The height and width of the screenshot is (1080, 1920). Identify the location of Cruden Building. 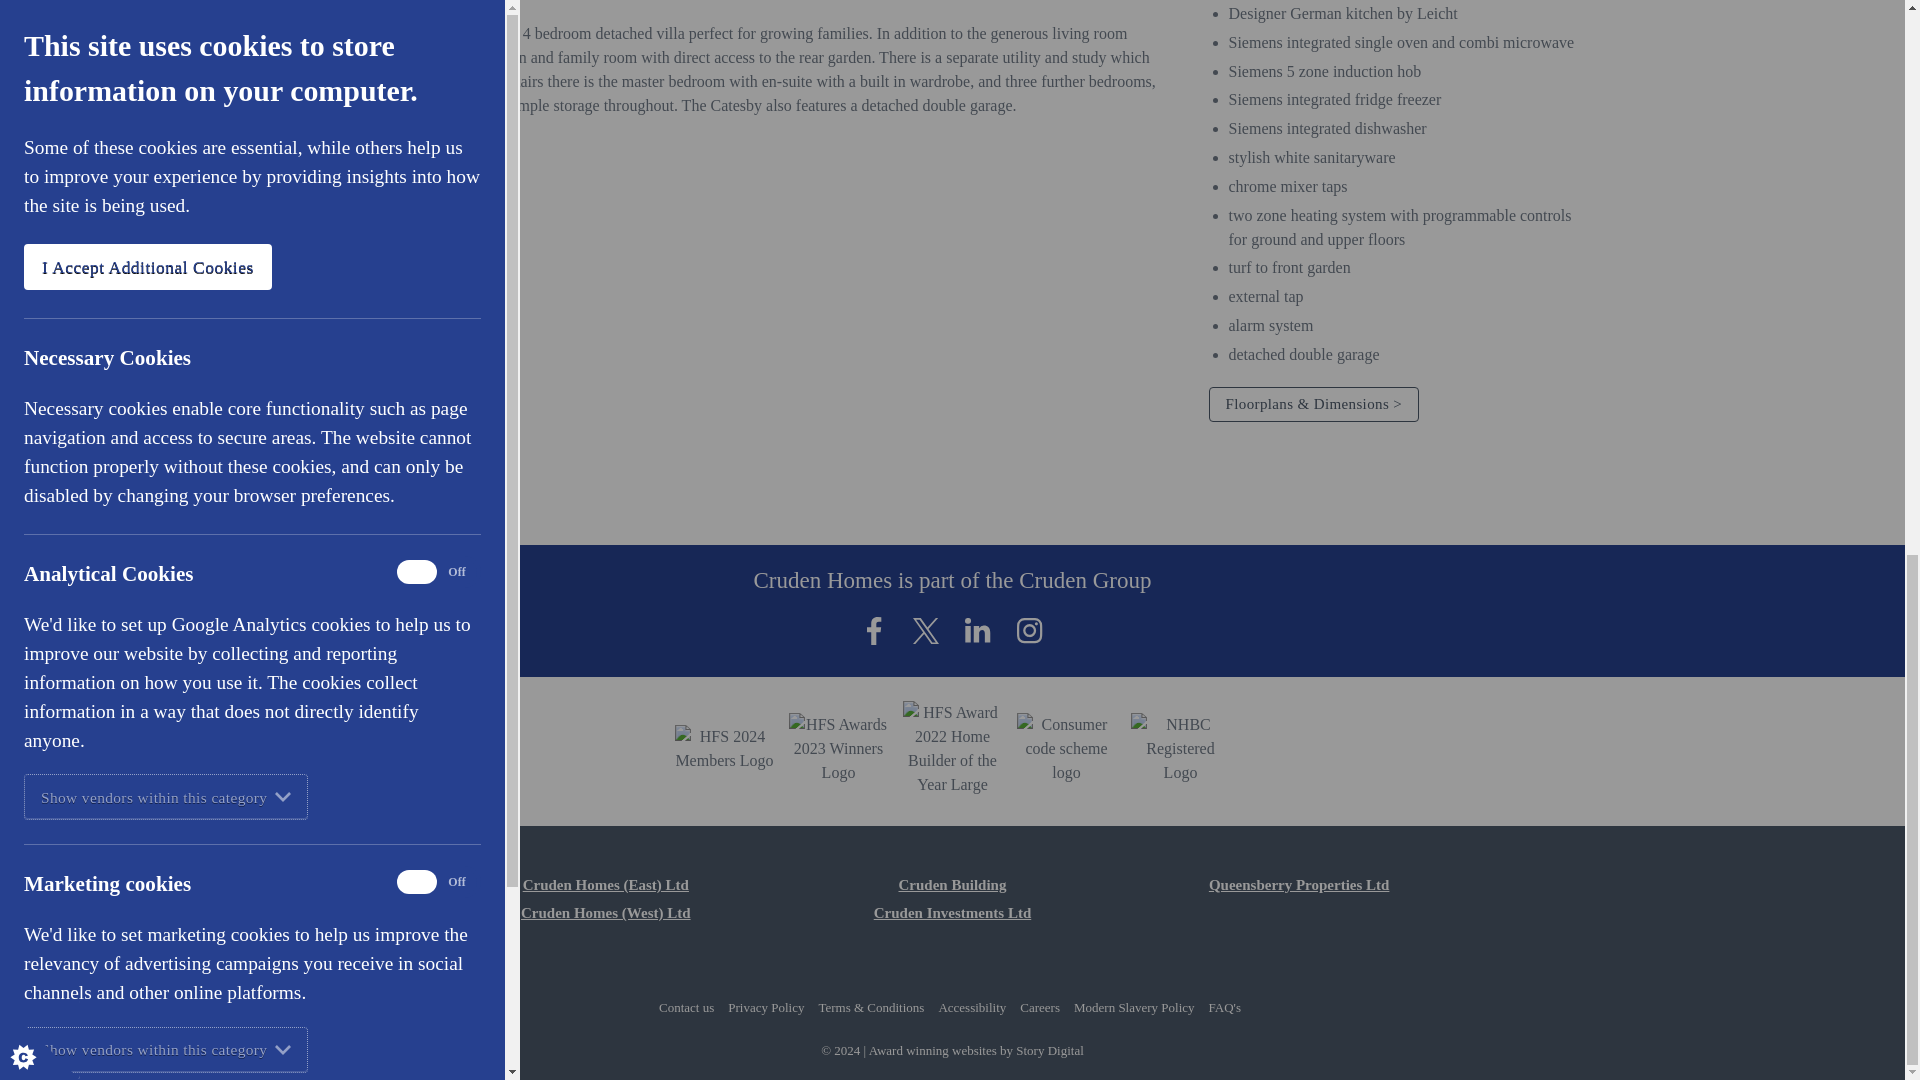
(952, 884).